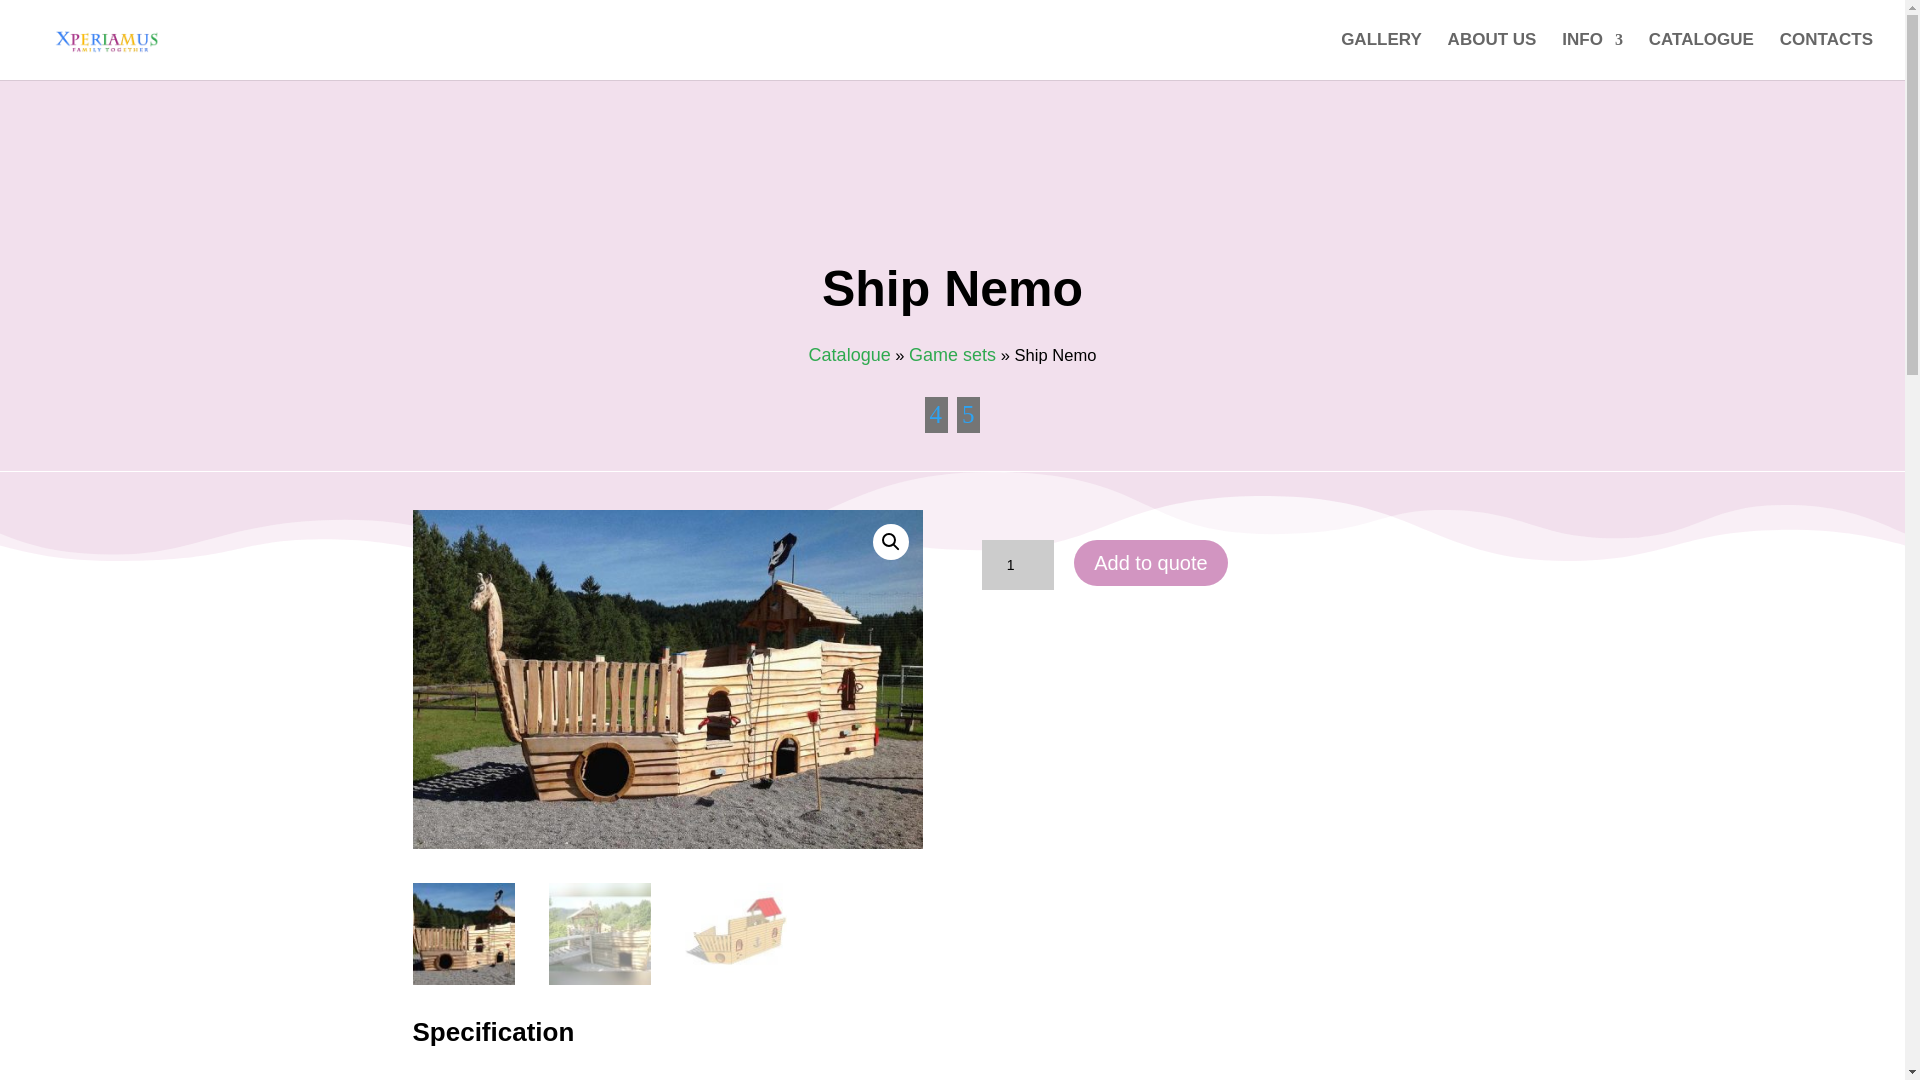 This screenshot has height=1080, width=1920. I want to click on Catalogue, so click(849, 354).